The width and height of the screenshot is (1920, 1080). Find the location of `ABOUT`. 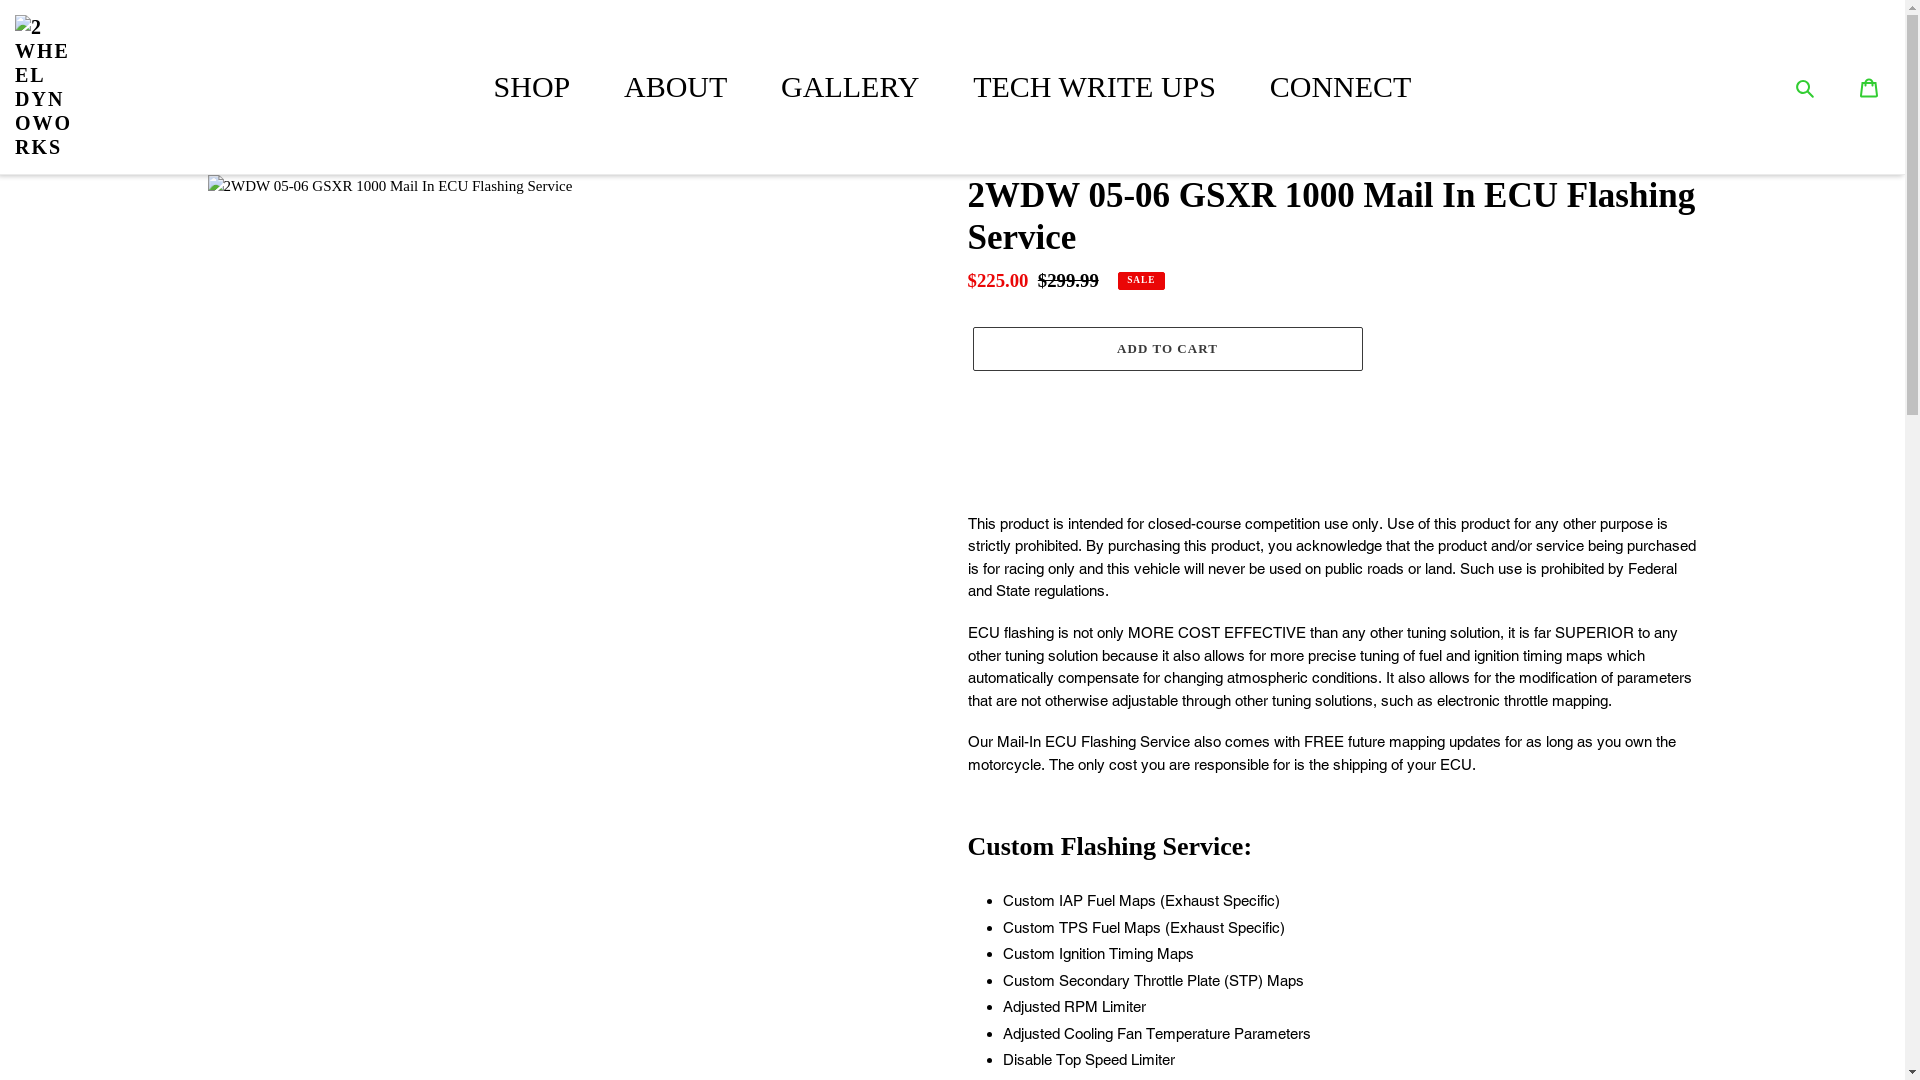

ABOUT is located at coordinates (676, 86).